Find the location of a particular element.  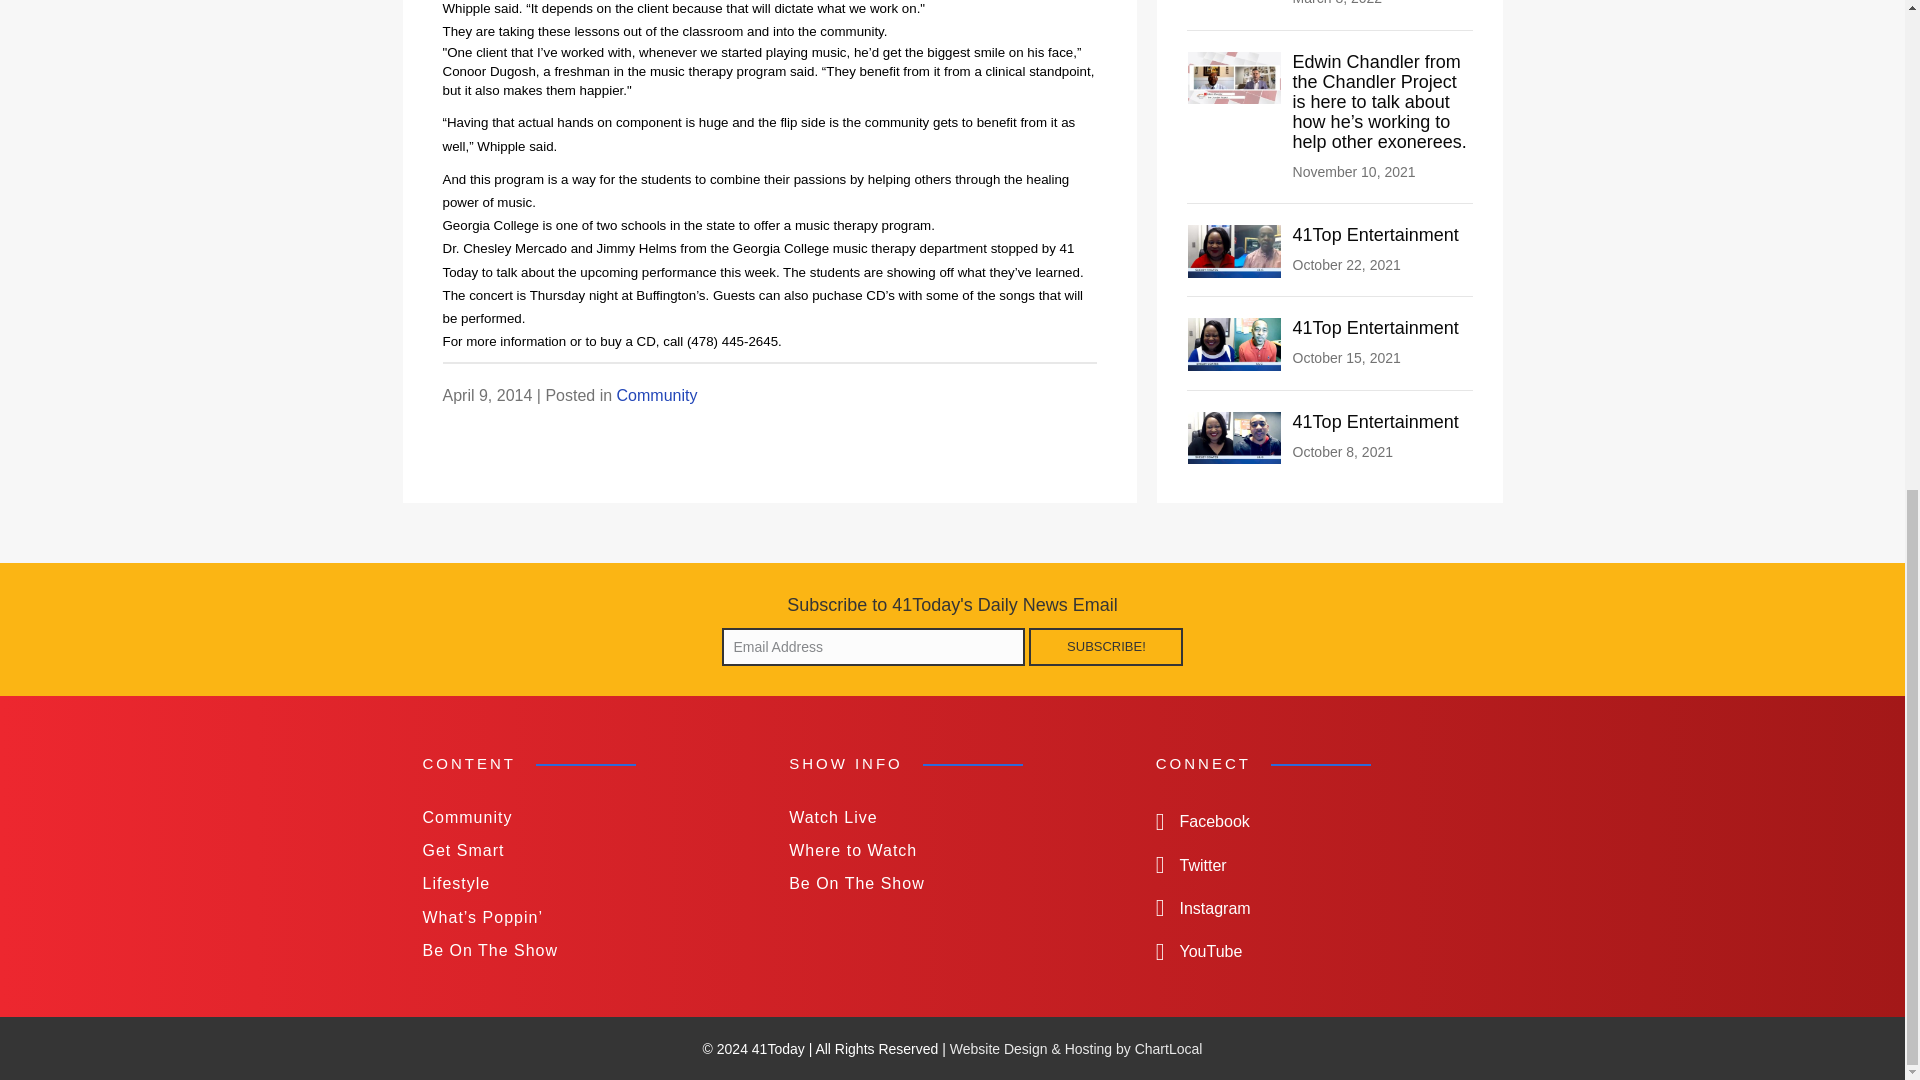

Community is located at coordinates (657, 394).